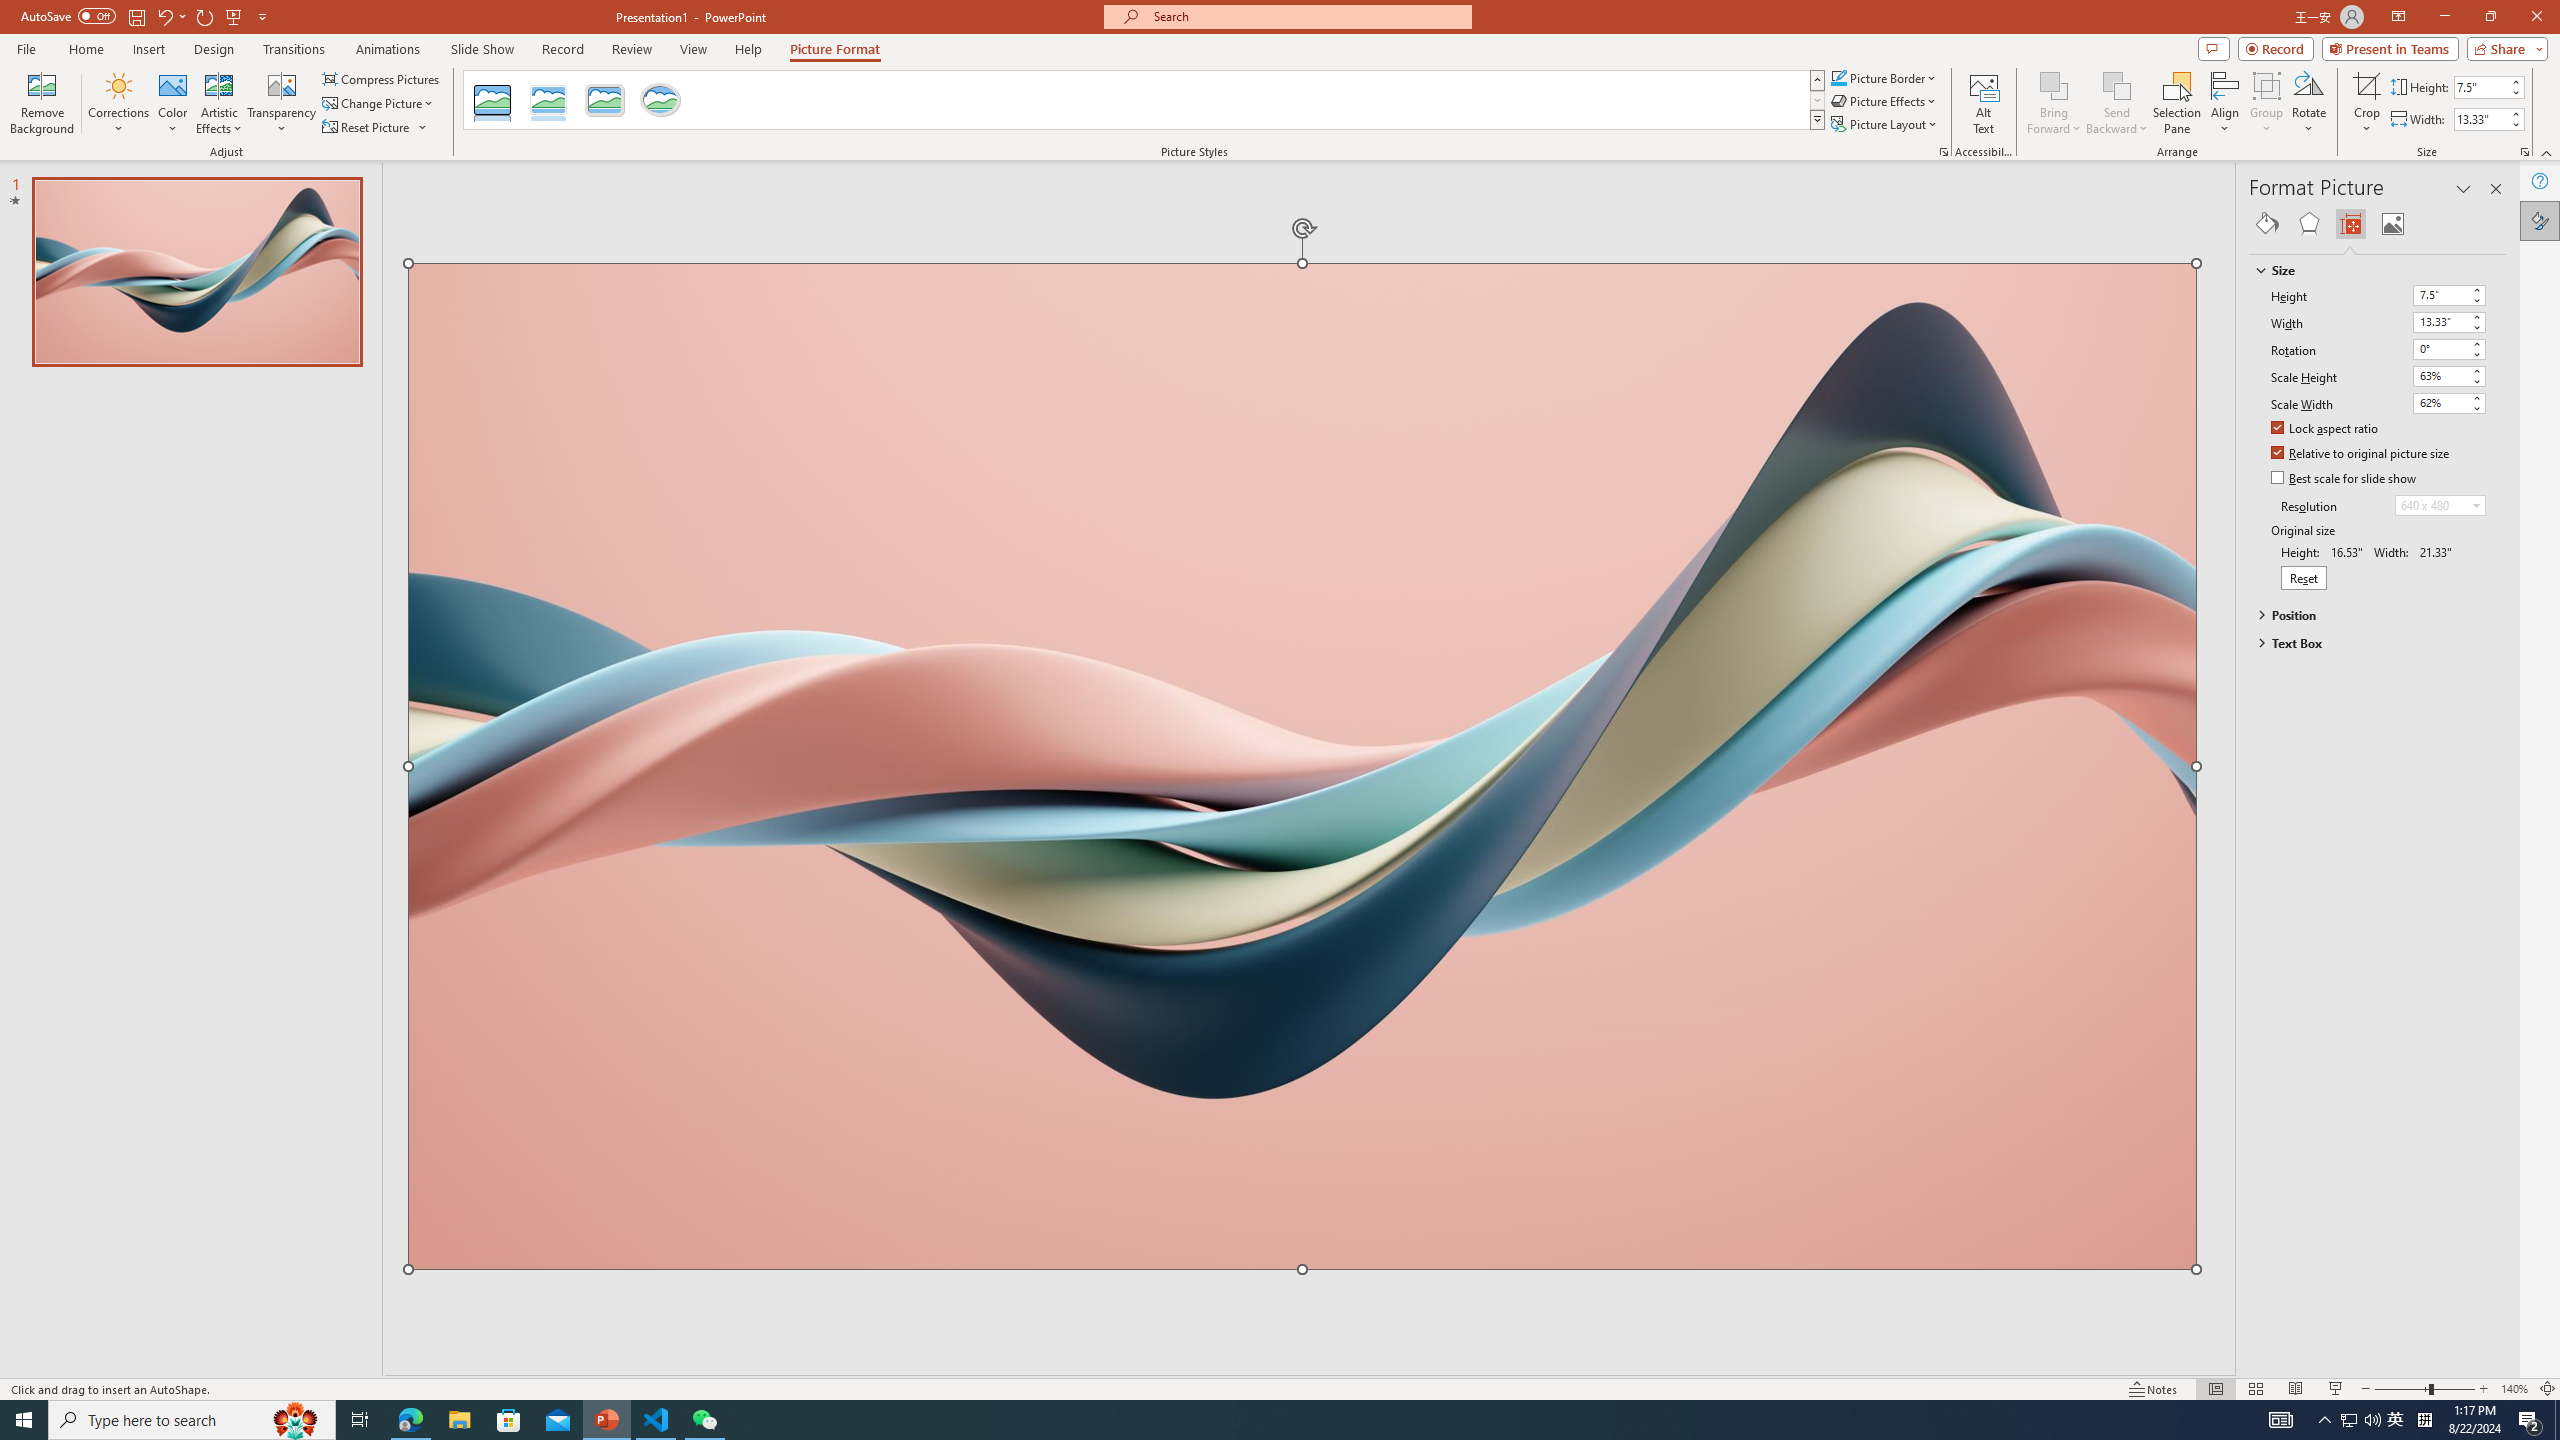 The width and height of the screenshot is (2560, 1440). I want to click on Bring Forward, so click(2054, 85).